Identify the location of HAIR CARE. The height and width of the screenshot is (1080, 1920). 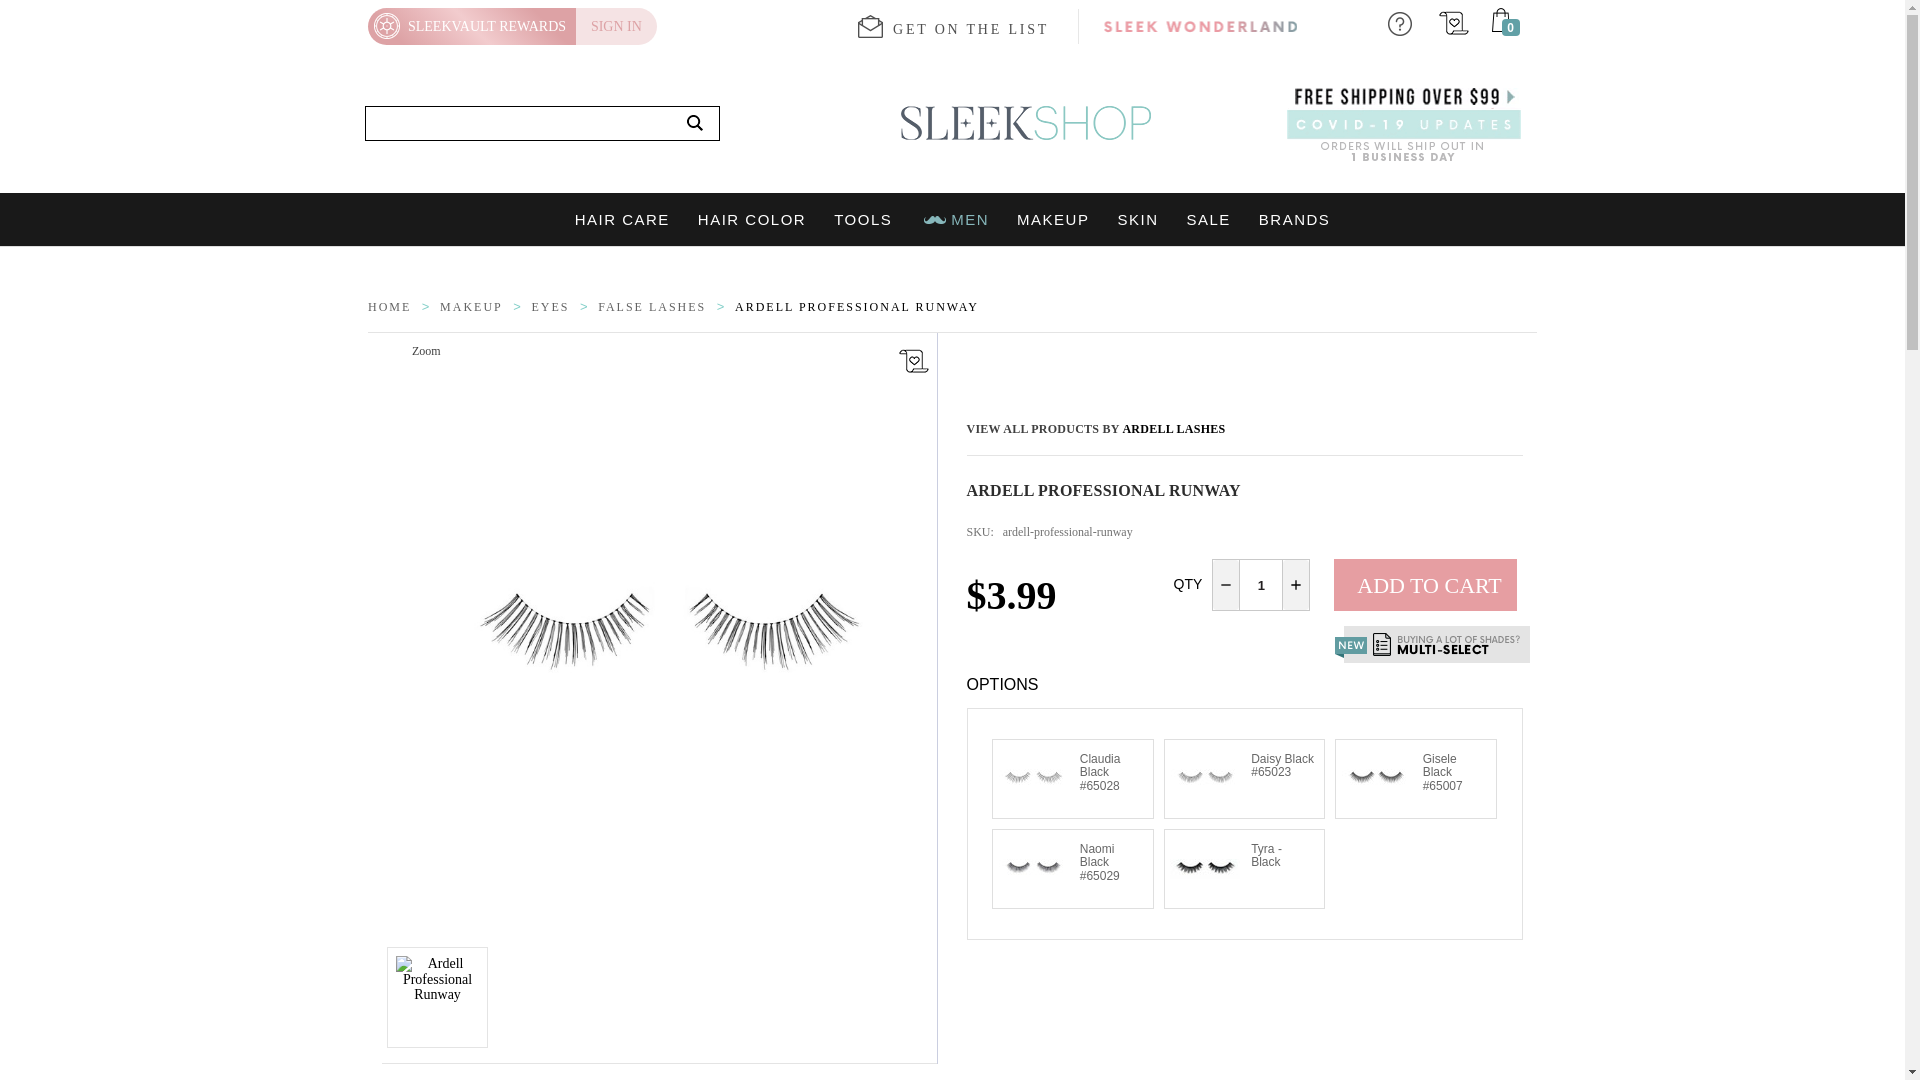
(622, 220).